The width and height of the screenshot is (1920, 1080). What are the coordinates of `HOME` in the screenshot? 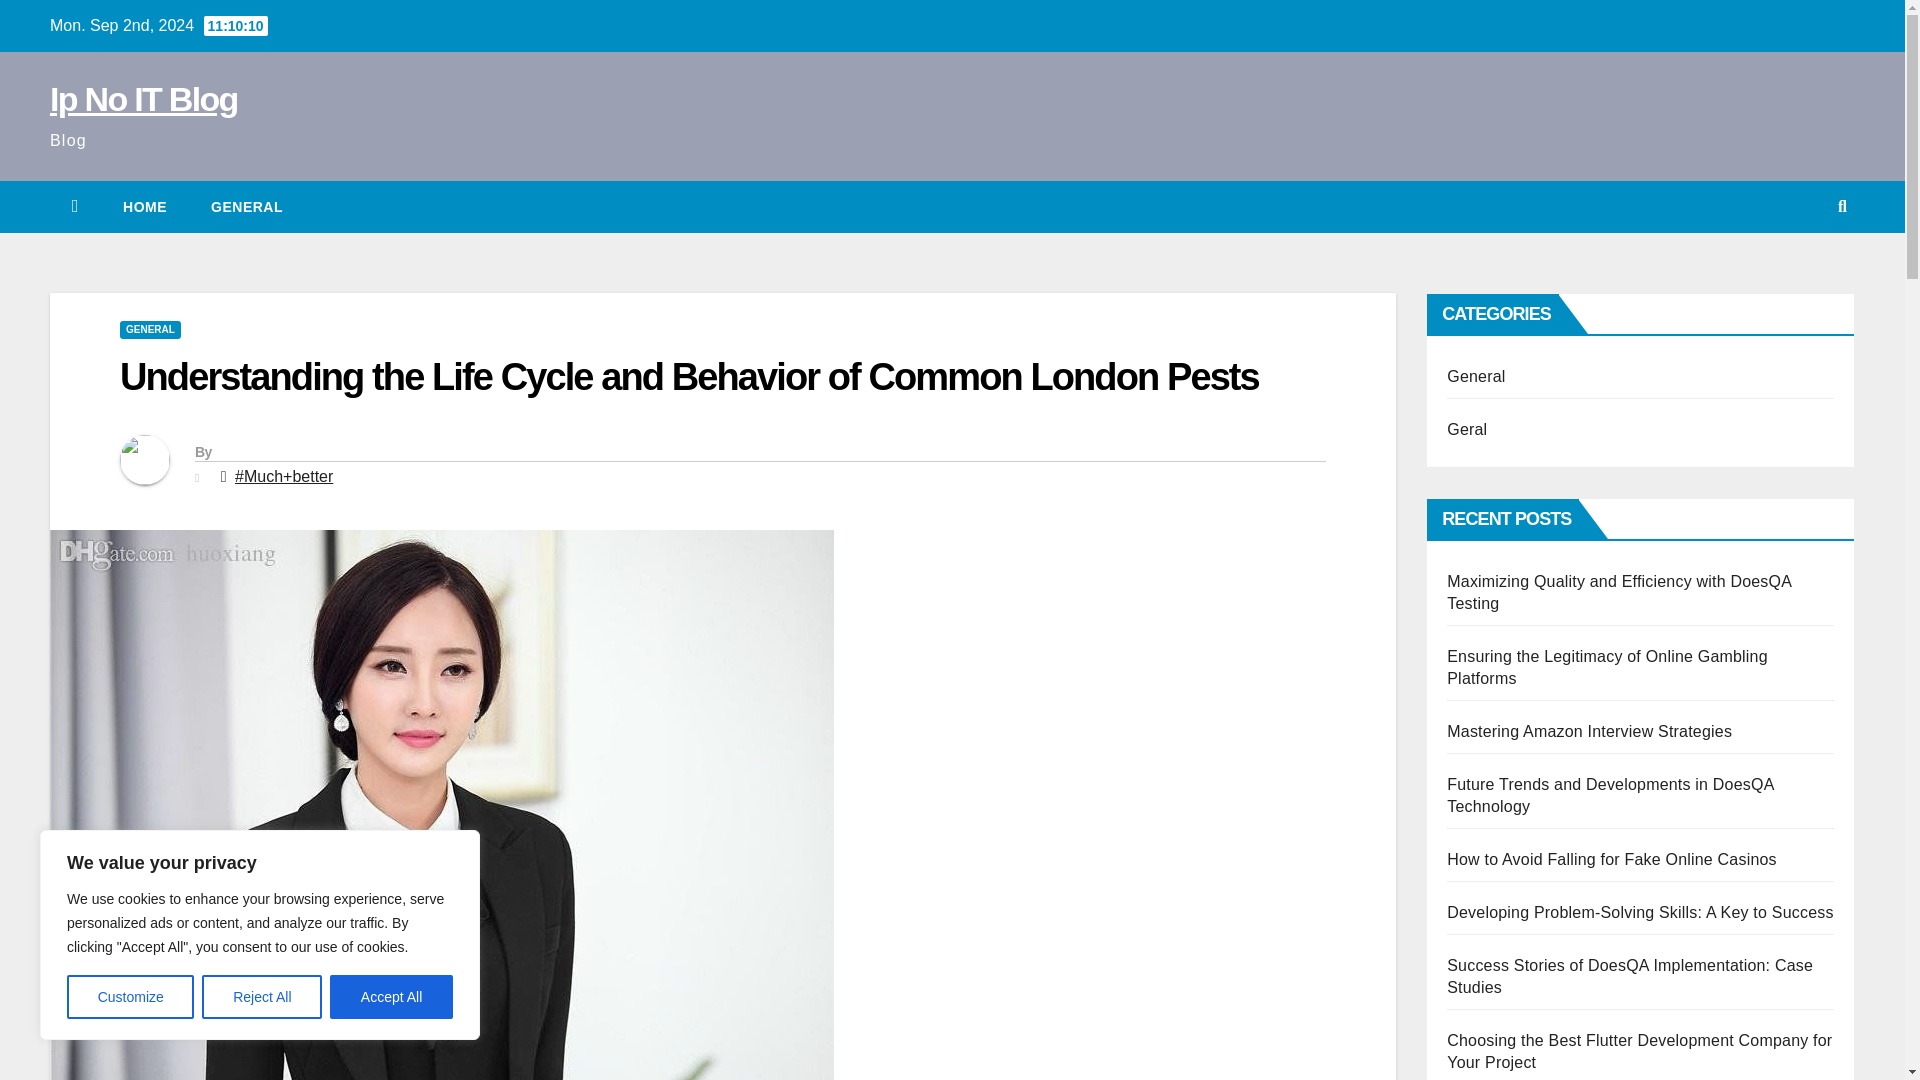 It's located at (144, 207).